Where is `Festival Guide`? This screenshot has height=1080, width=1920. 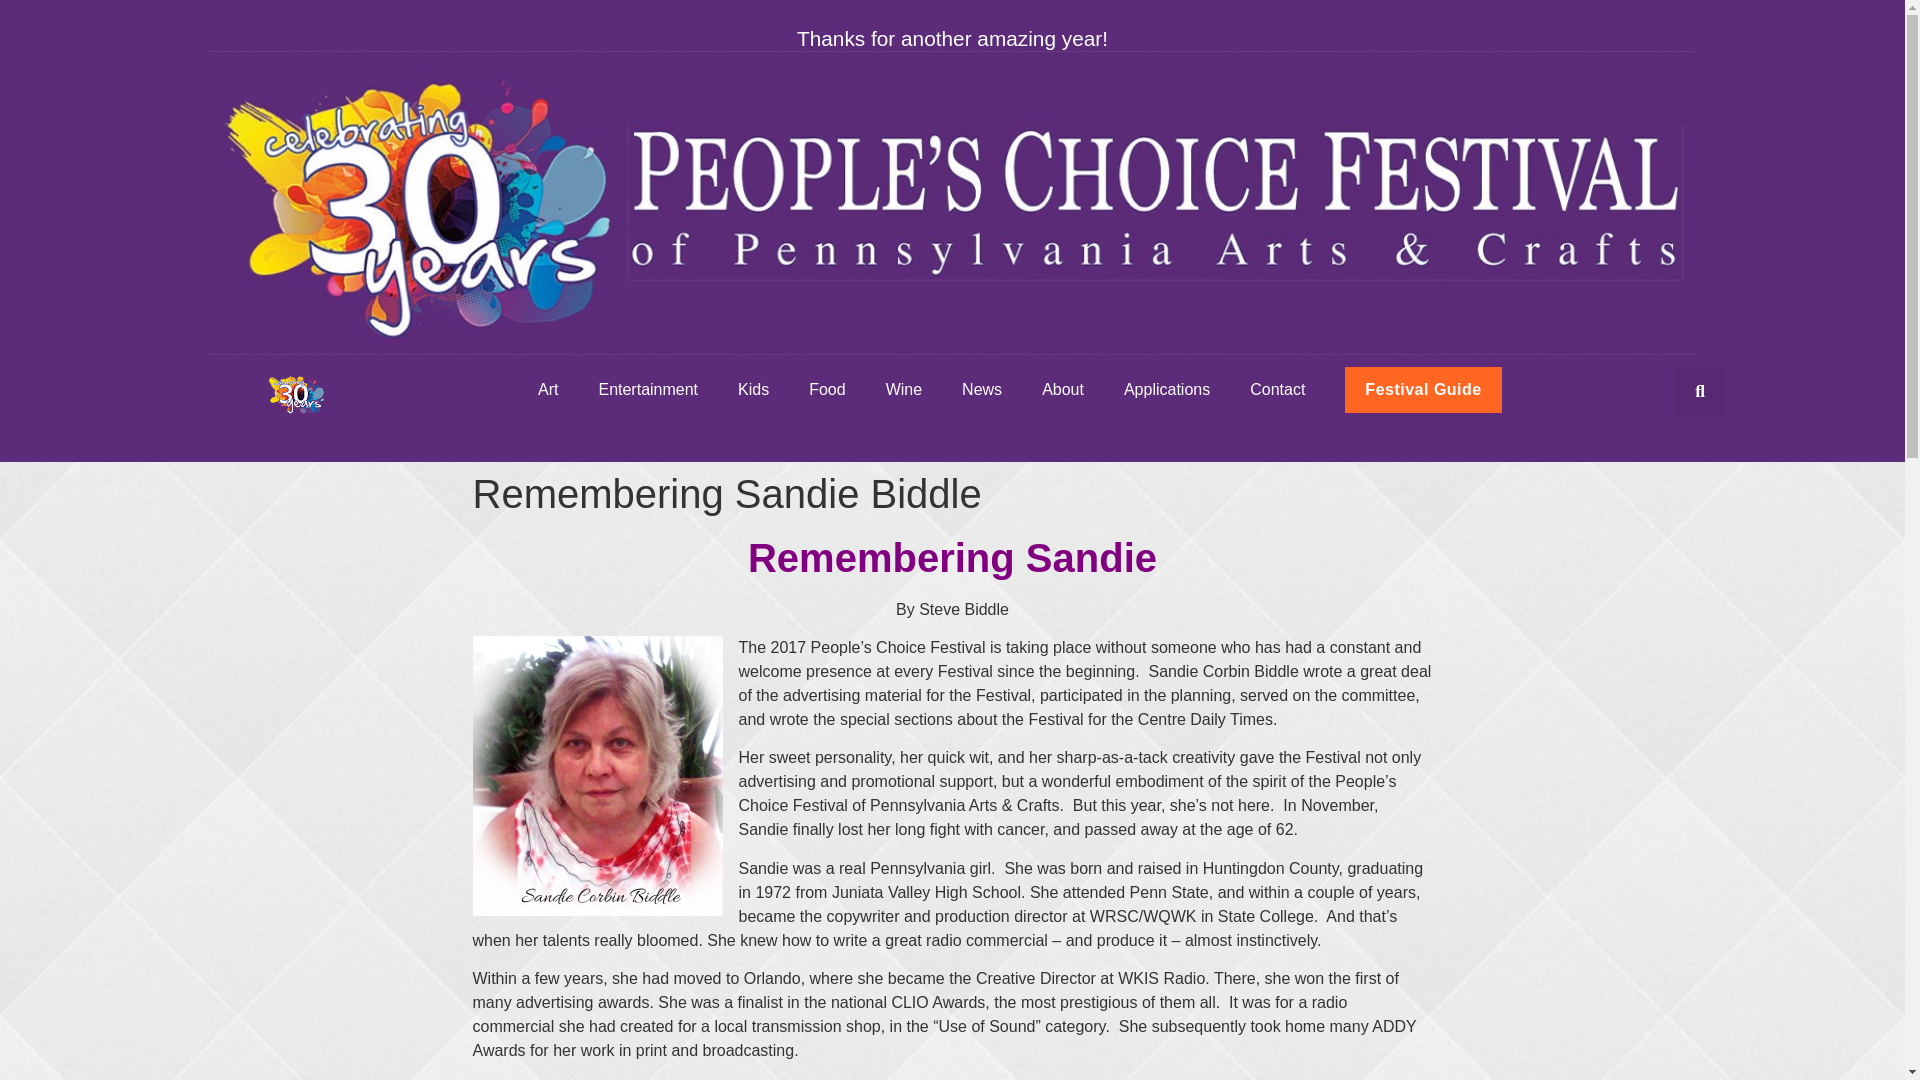
Festival Guide is located at coordinates (1423, 390).